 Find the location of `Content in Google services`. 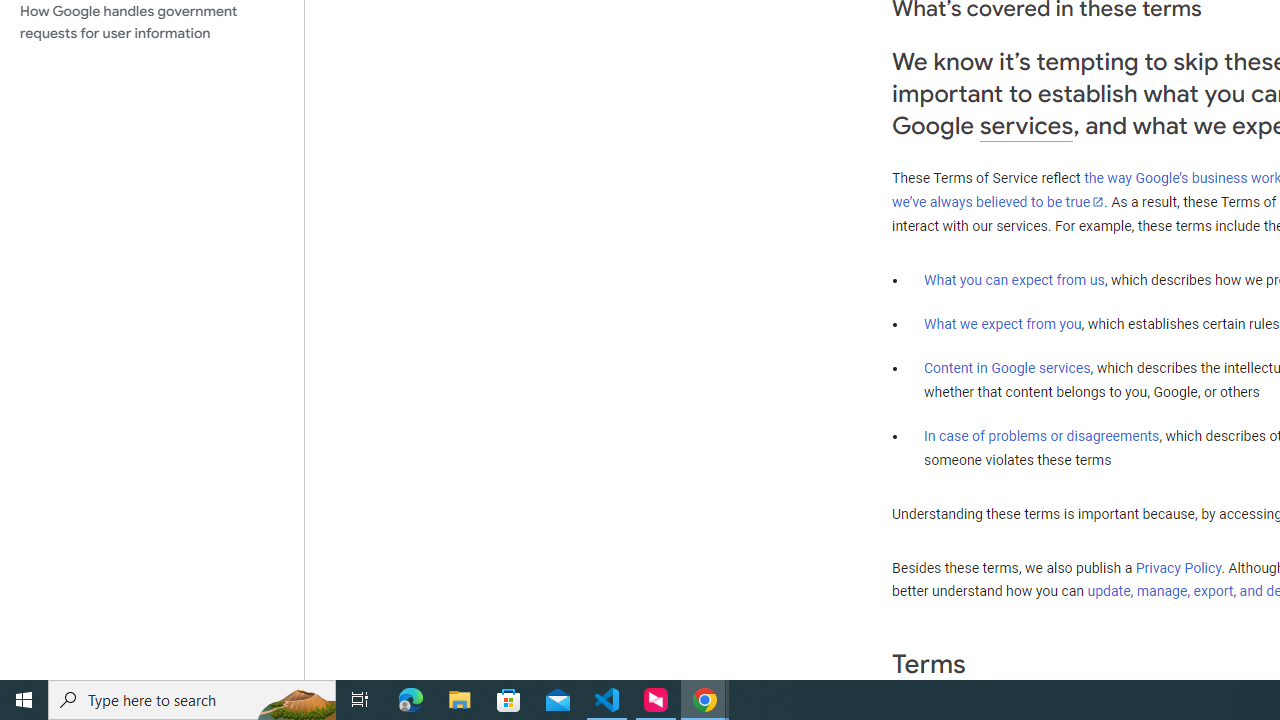

Content in Google services is located at coordinates (1007, 368).